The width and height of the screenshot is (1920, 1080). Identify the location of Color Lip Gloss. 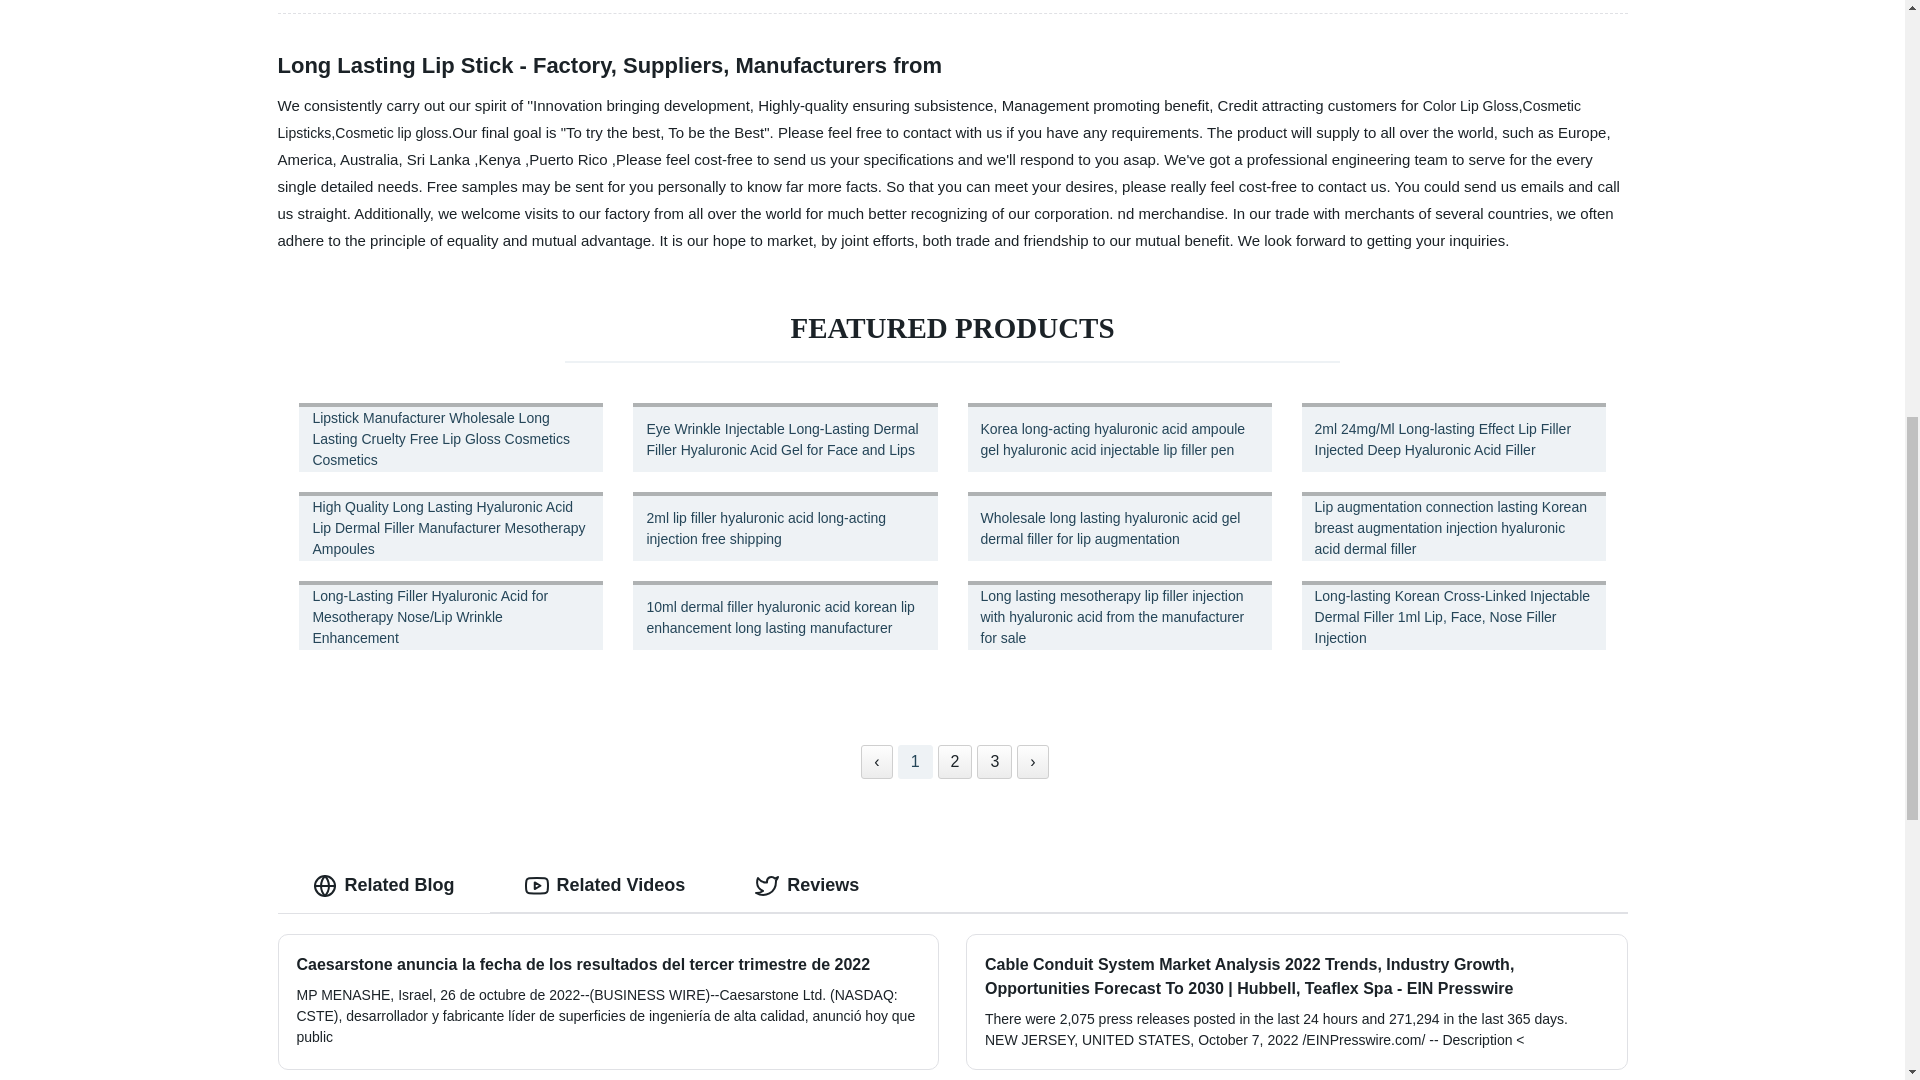
(1470, 106).